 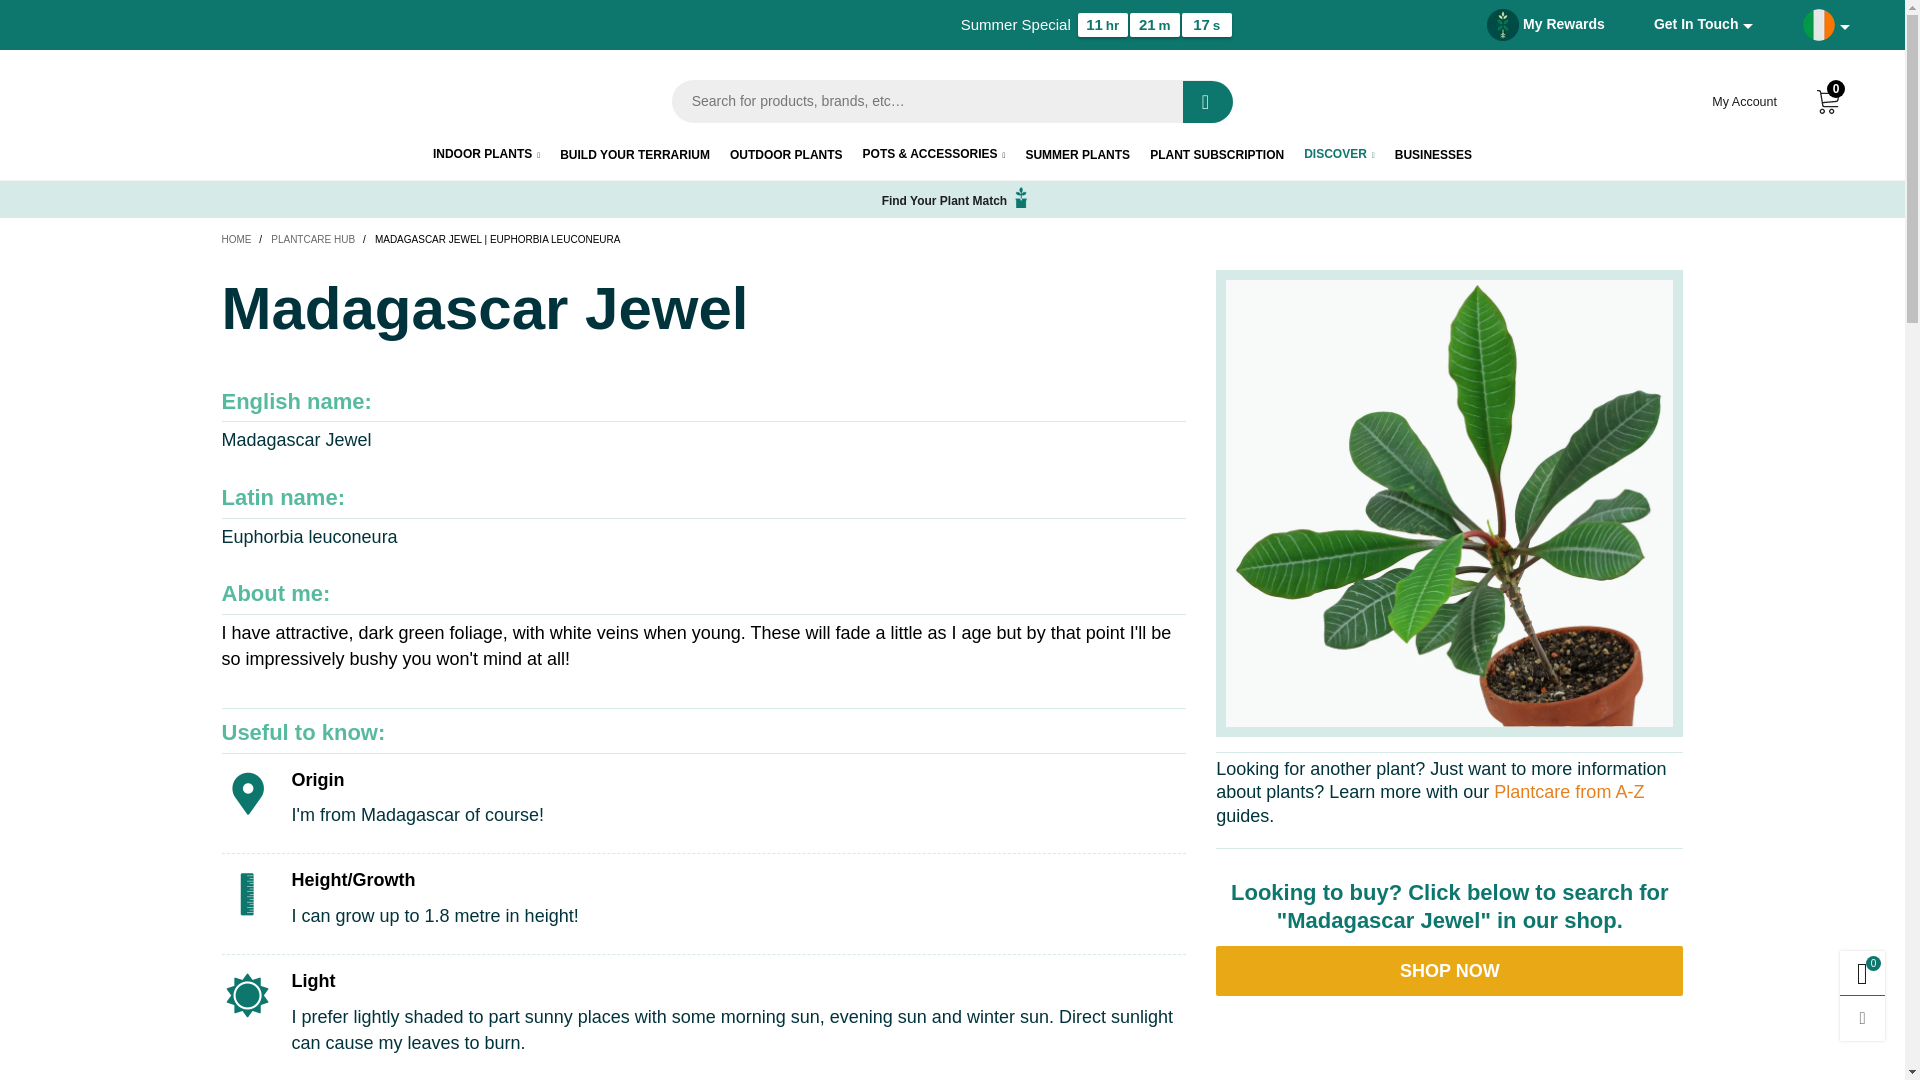 I want to click on Build Your Terrarium, so click(x=635, y=155).